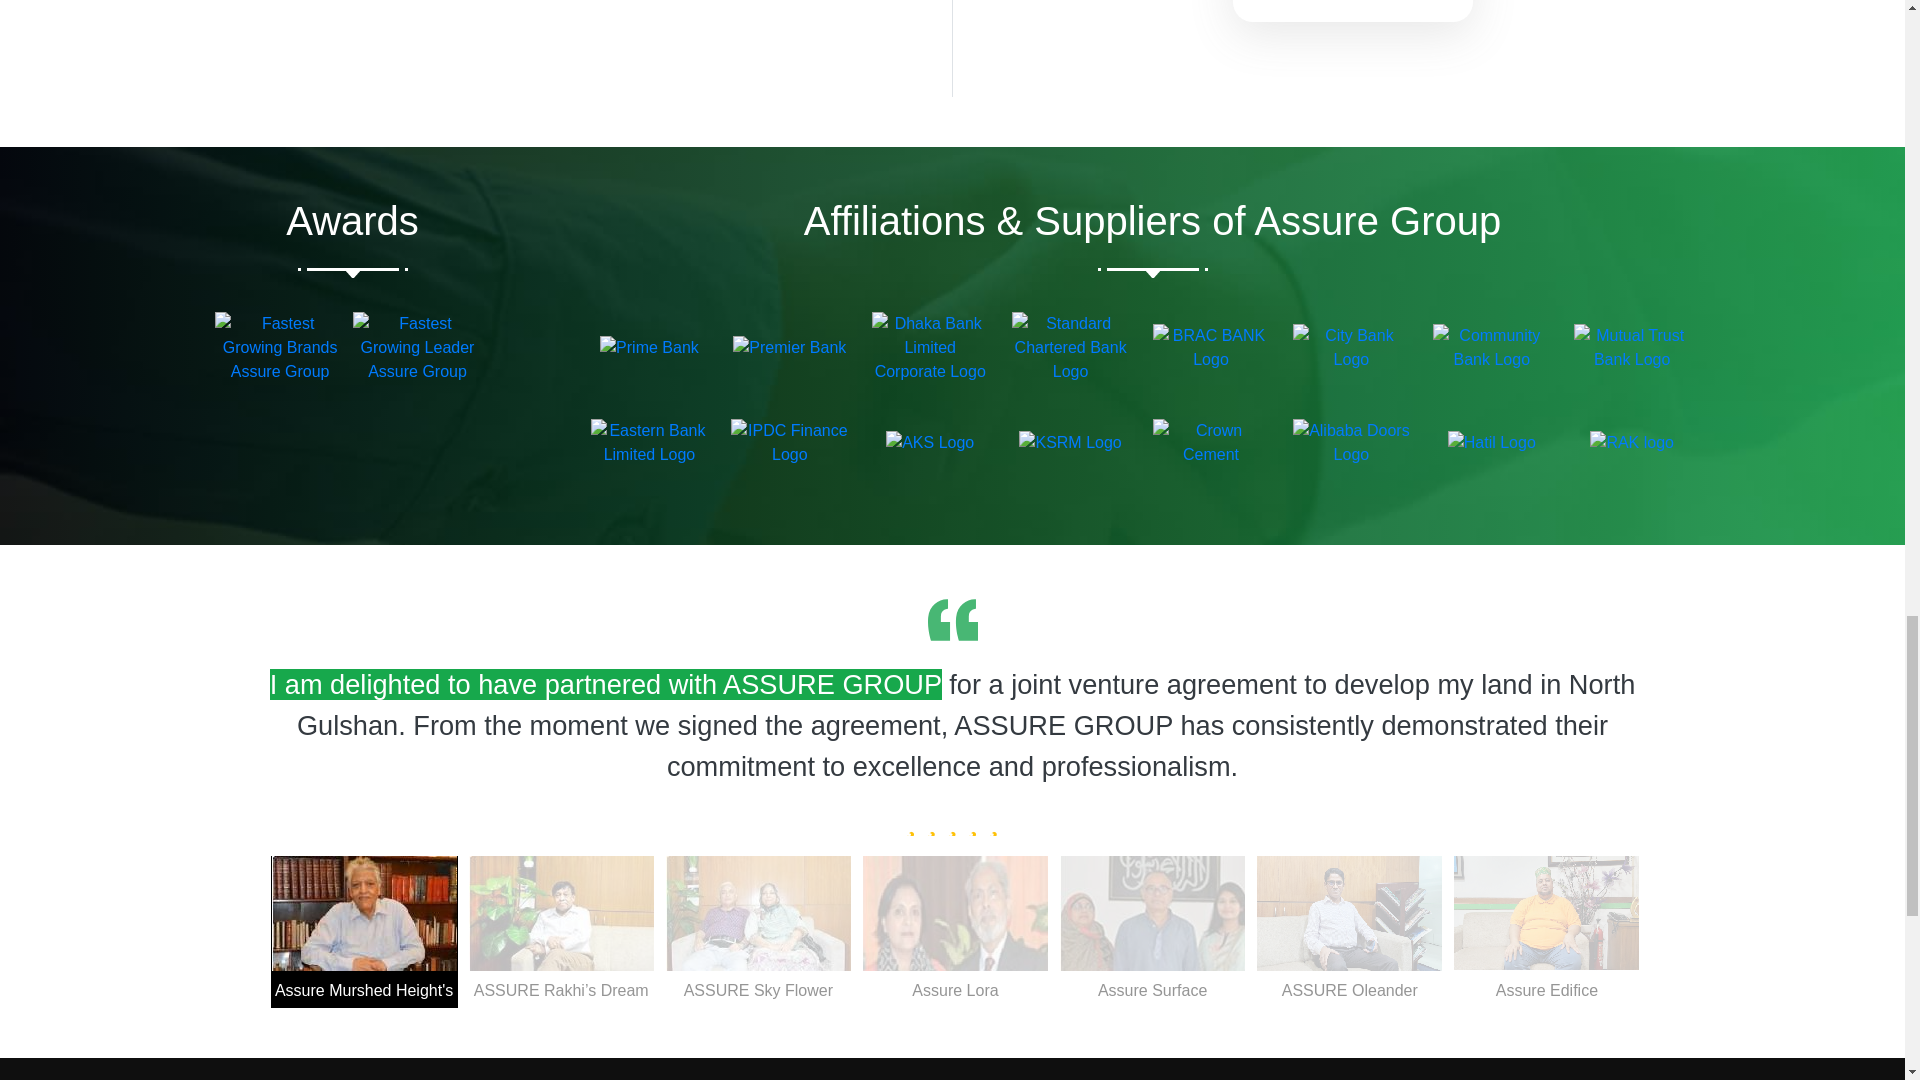 This screenshot has width=1920, height=1080. Describe the element at coordinates (1632, 442) in the screenshot. I see `RAK` at that location.